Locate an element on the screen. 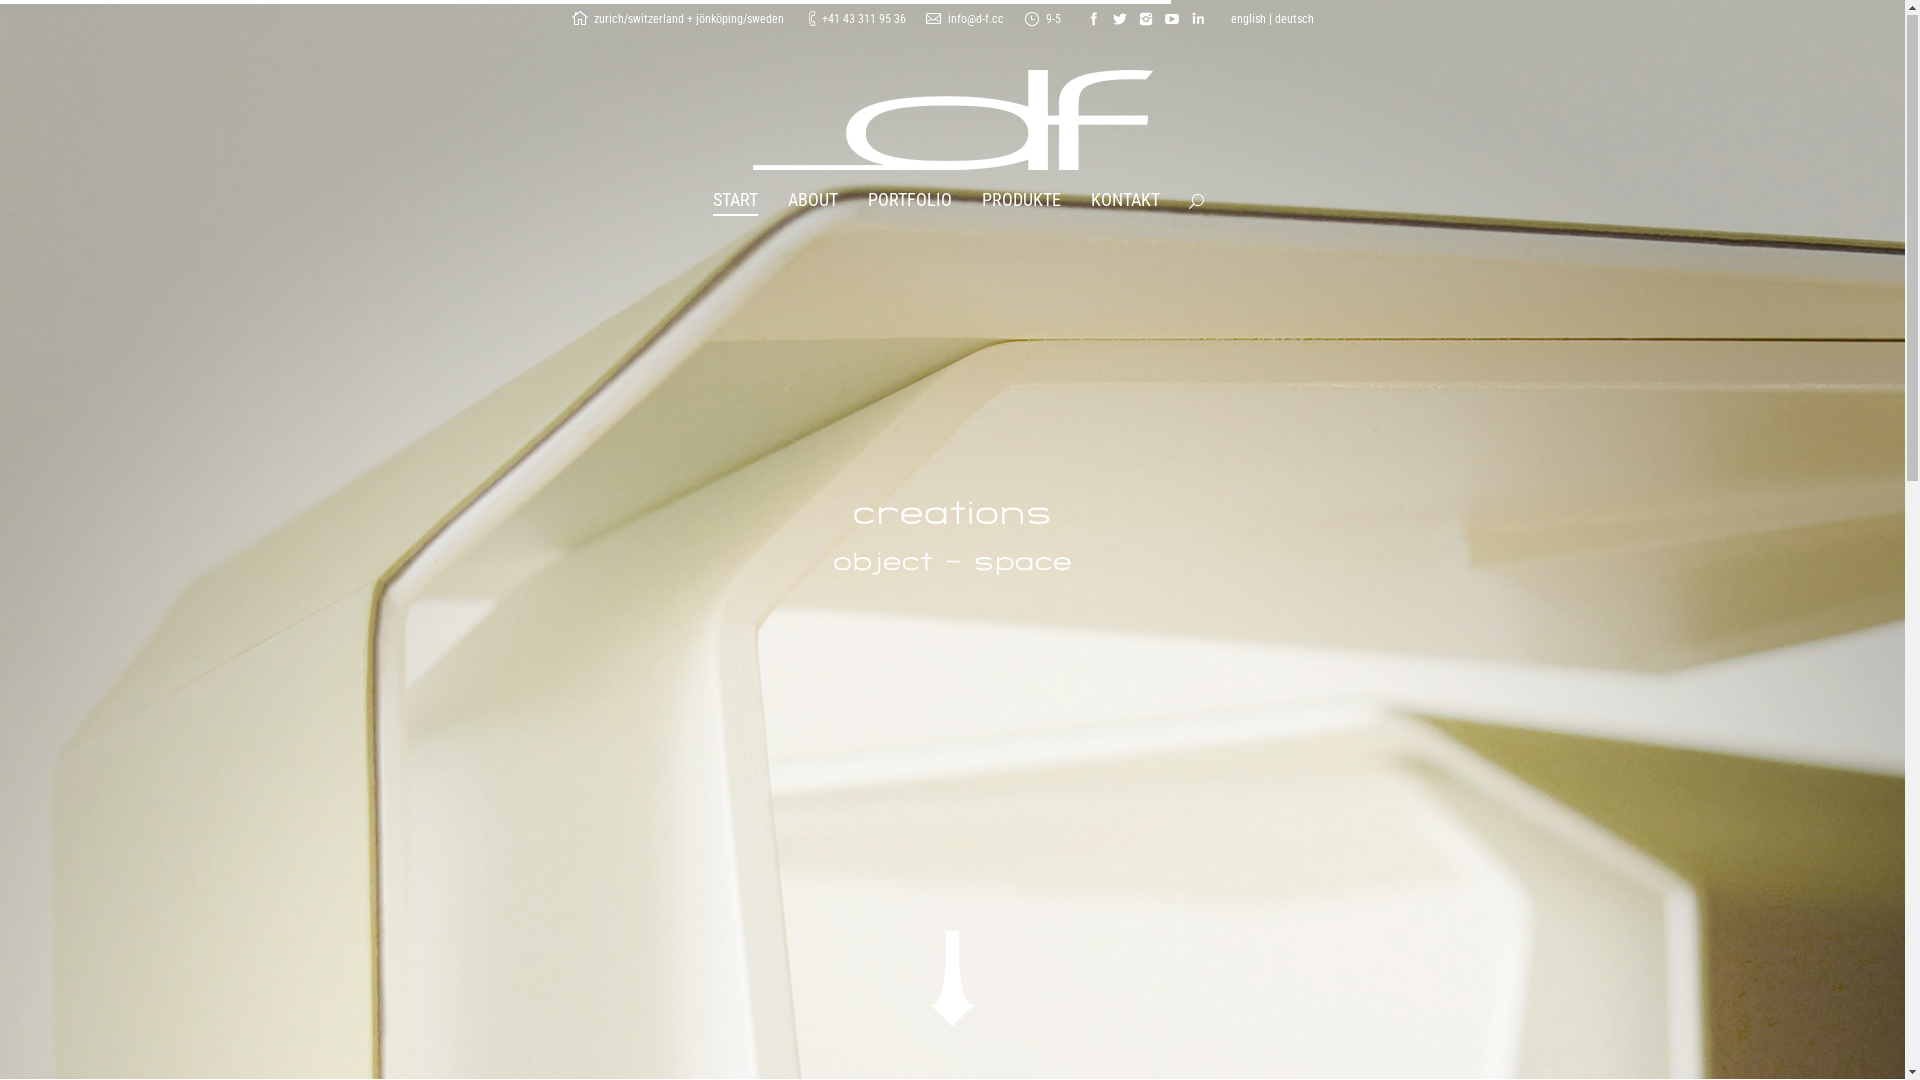 The width and height of the screenshot is (1920, 1080). Twitter is located at coordinates (1119, 20).